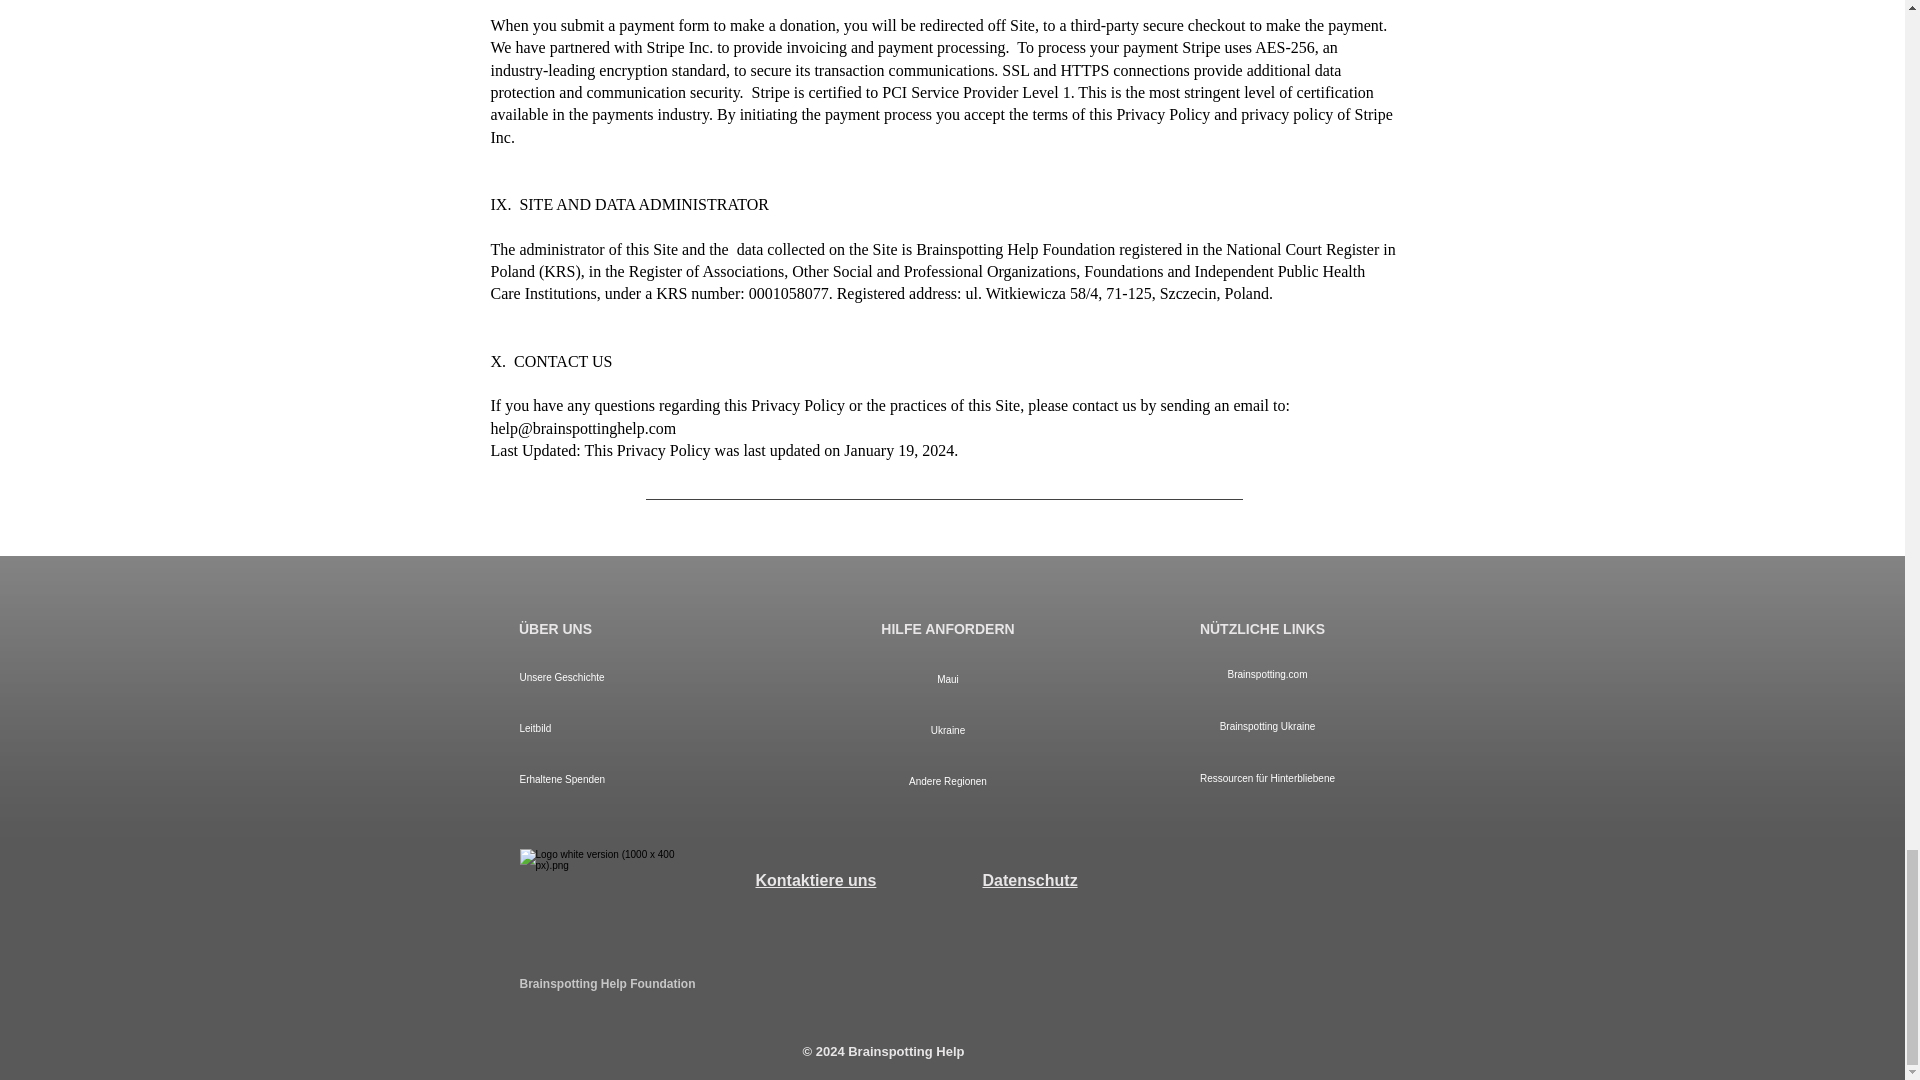 The width and height of the screenshot is (1920, 1080). I want to click on Erhaltene Spenden, so click(633, 778).